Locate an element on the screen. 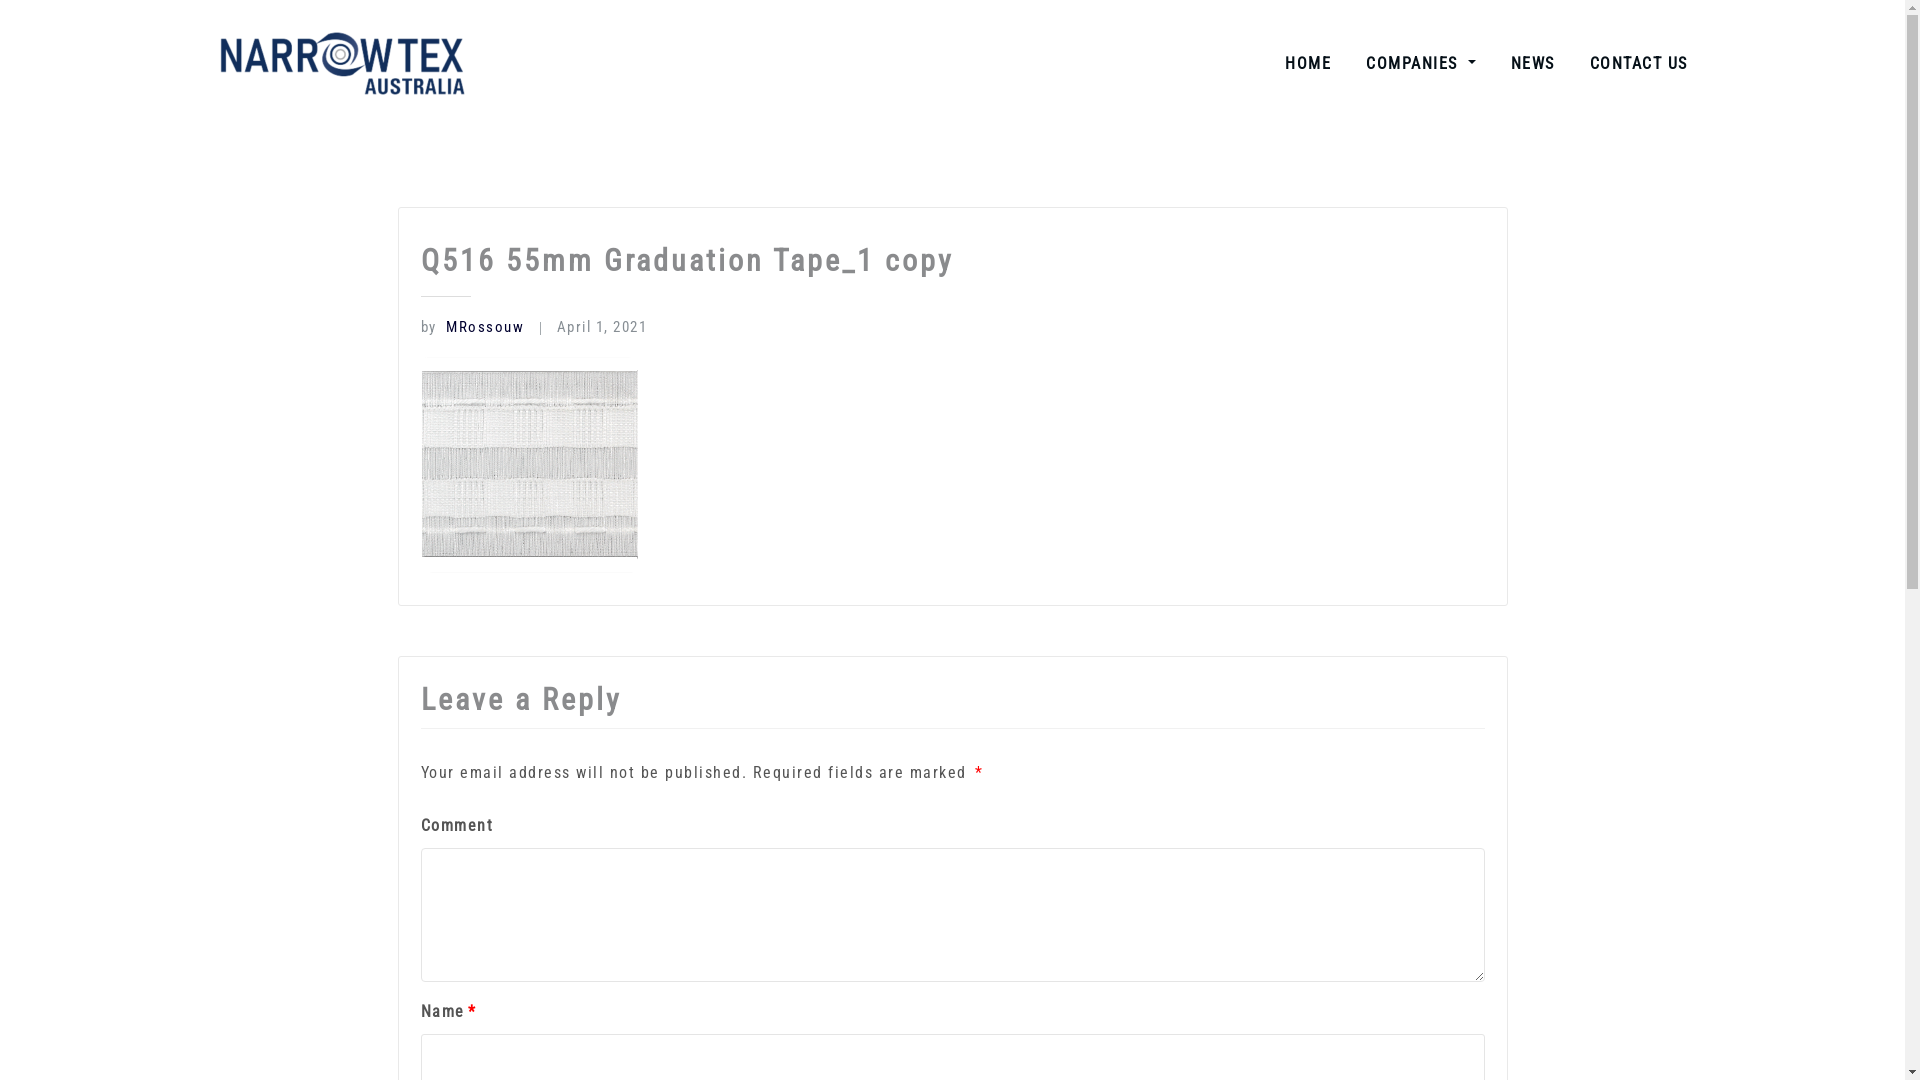 The height and width of the screenshot is (1080, 1920). COMPANIES is located at coordinates (1420, 64).